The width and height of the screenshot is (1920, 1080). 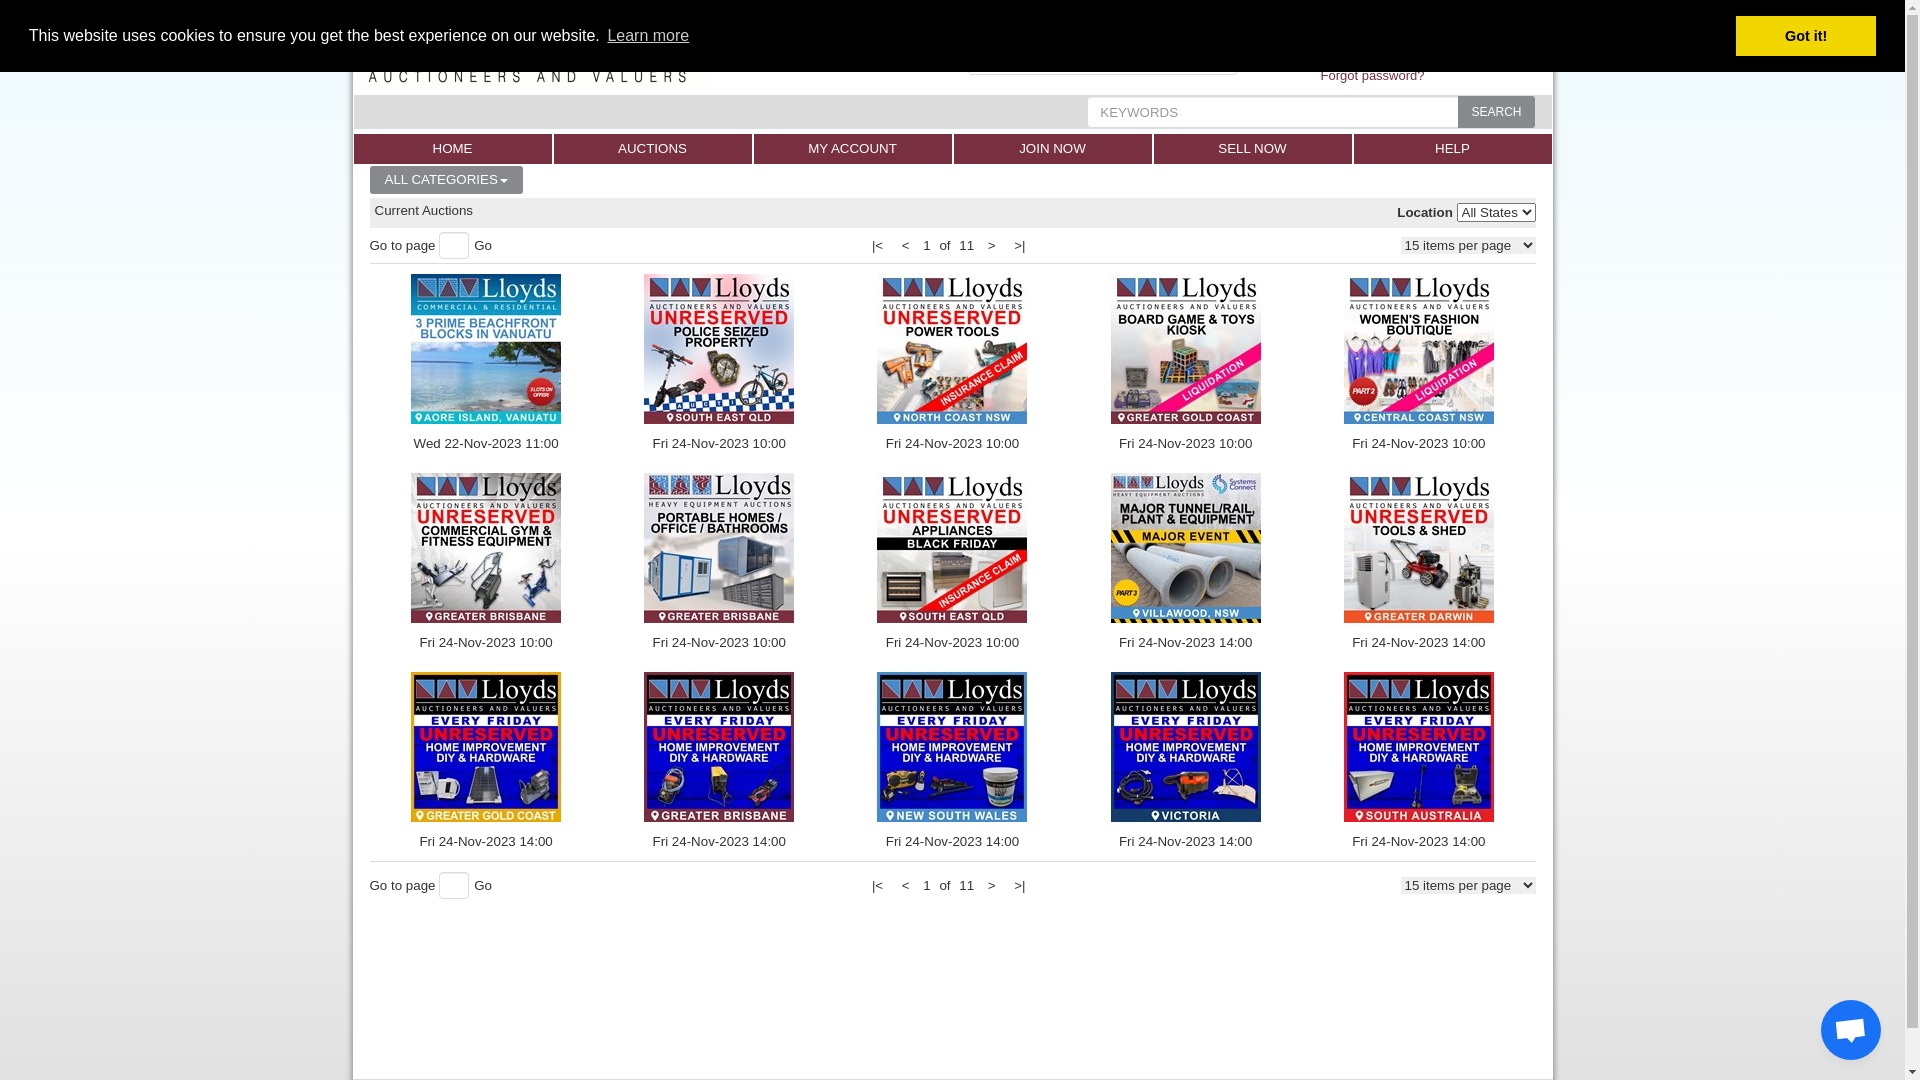 What do you see at coordinates (653, 149) in the screenshot?
I see `AUCTIONS` at bounding box center [653, 149].